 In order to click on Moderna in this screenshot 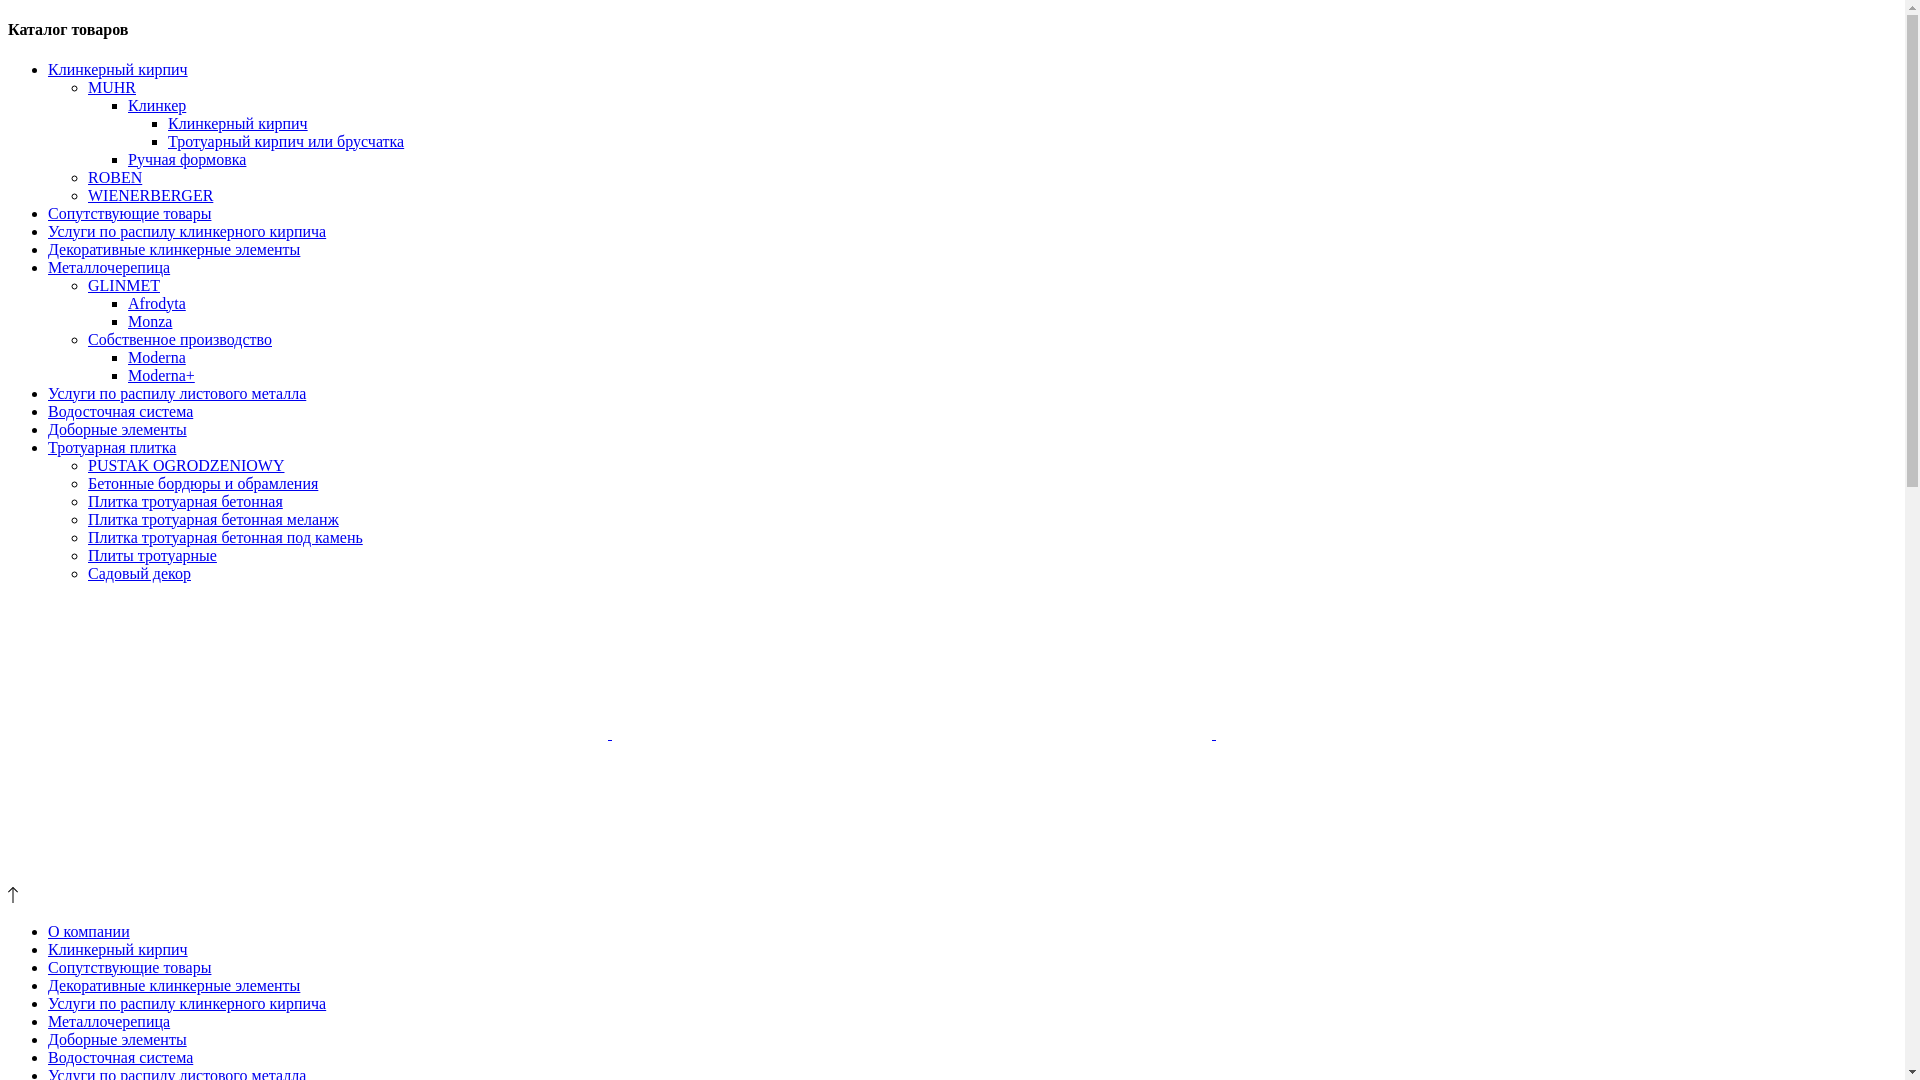, I will do `click(157, 358)`.